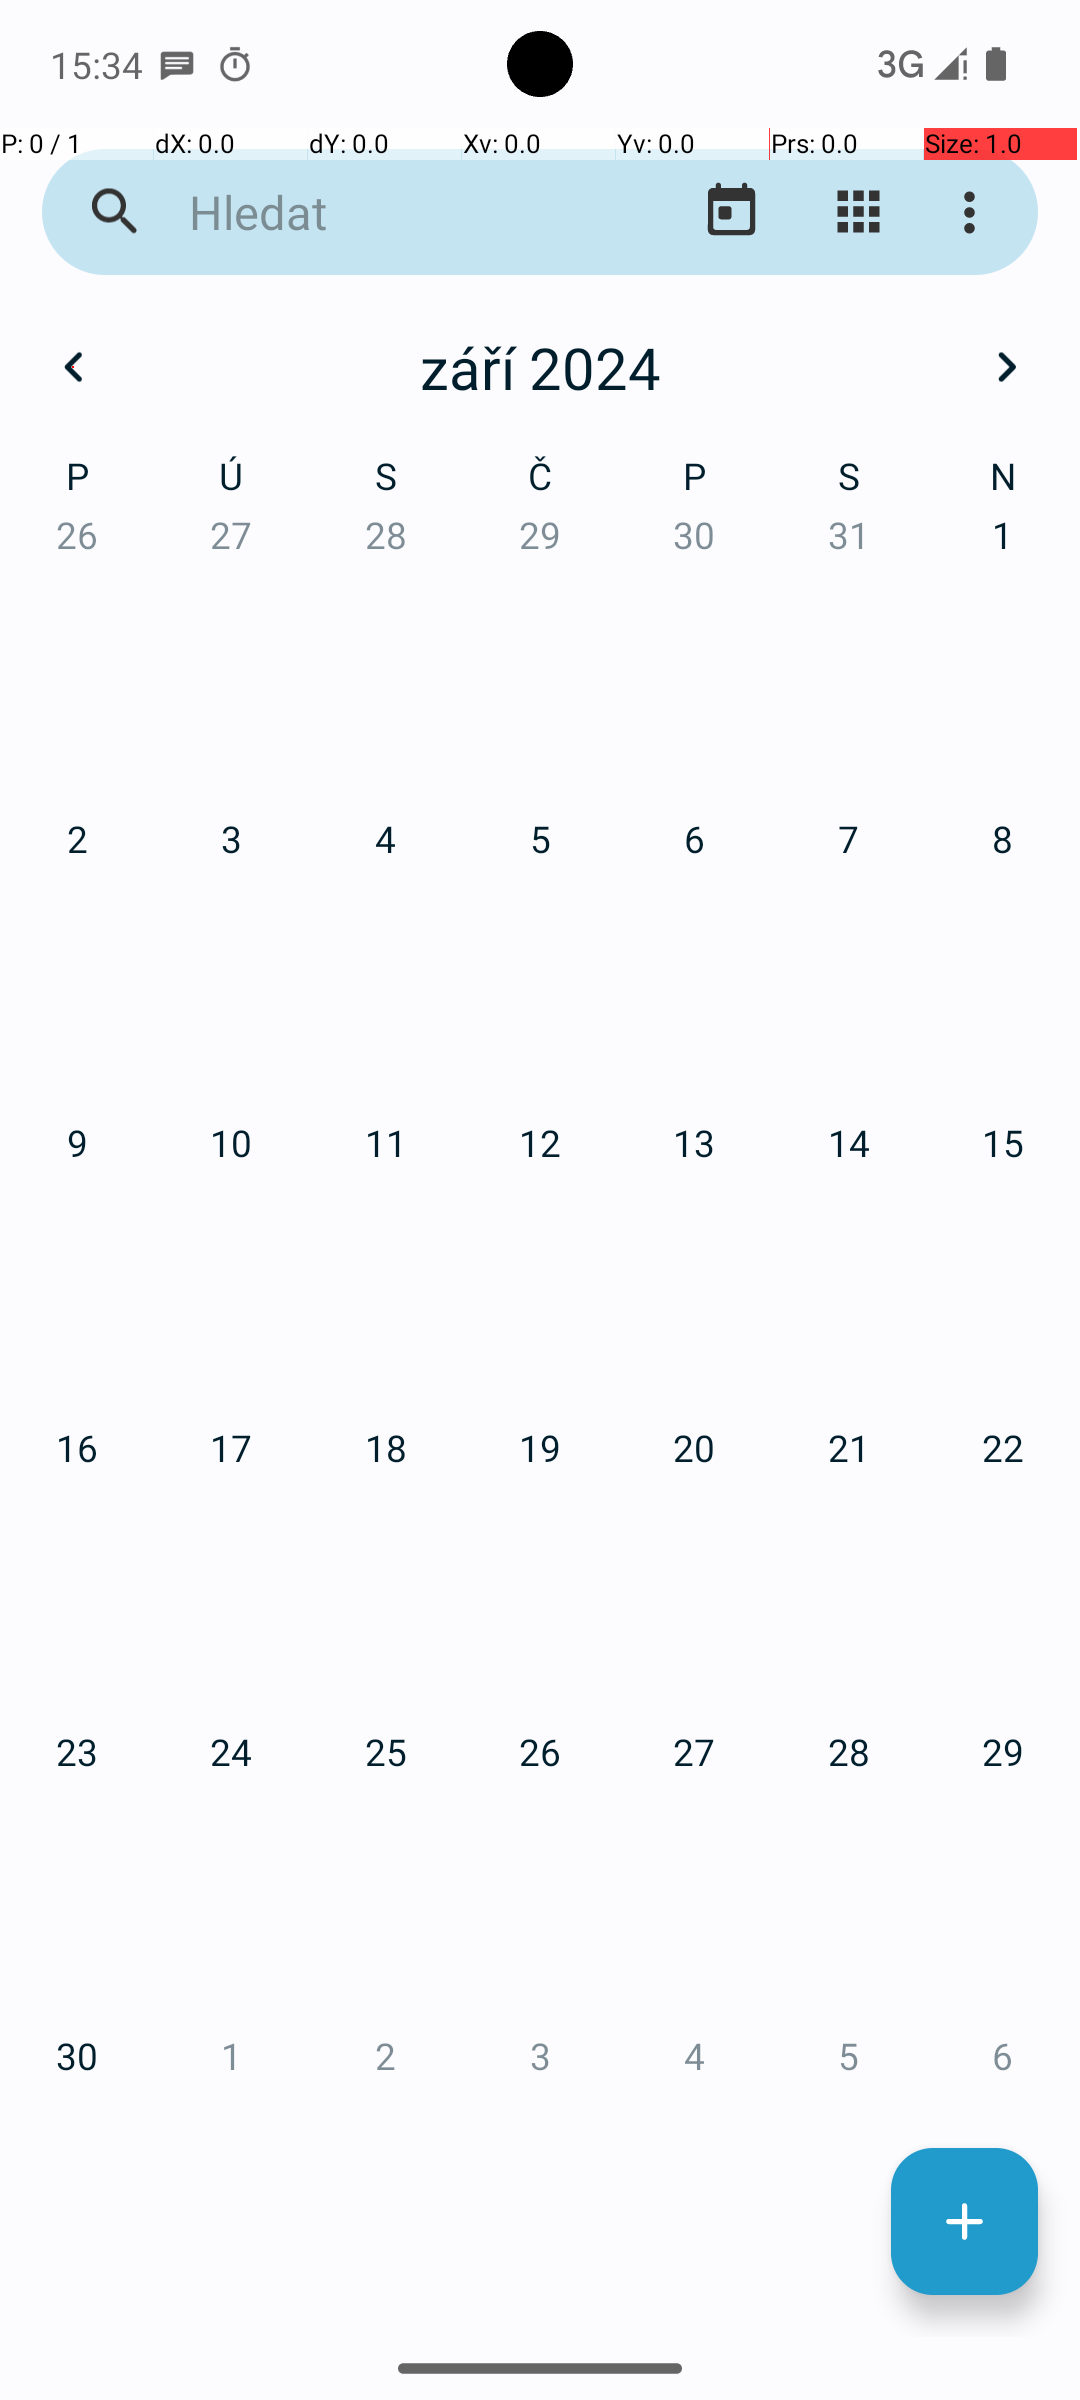  Describe the element at coordinates (732, 212) in the screenshot. I see `Přejít na dnešní datum` at that location.